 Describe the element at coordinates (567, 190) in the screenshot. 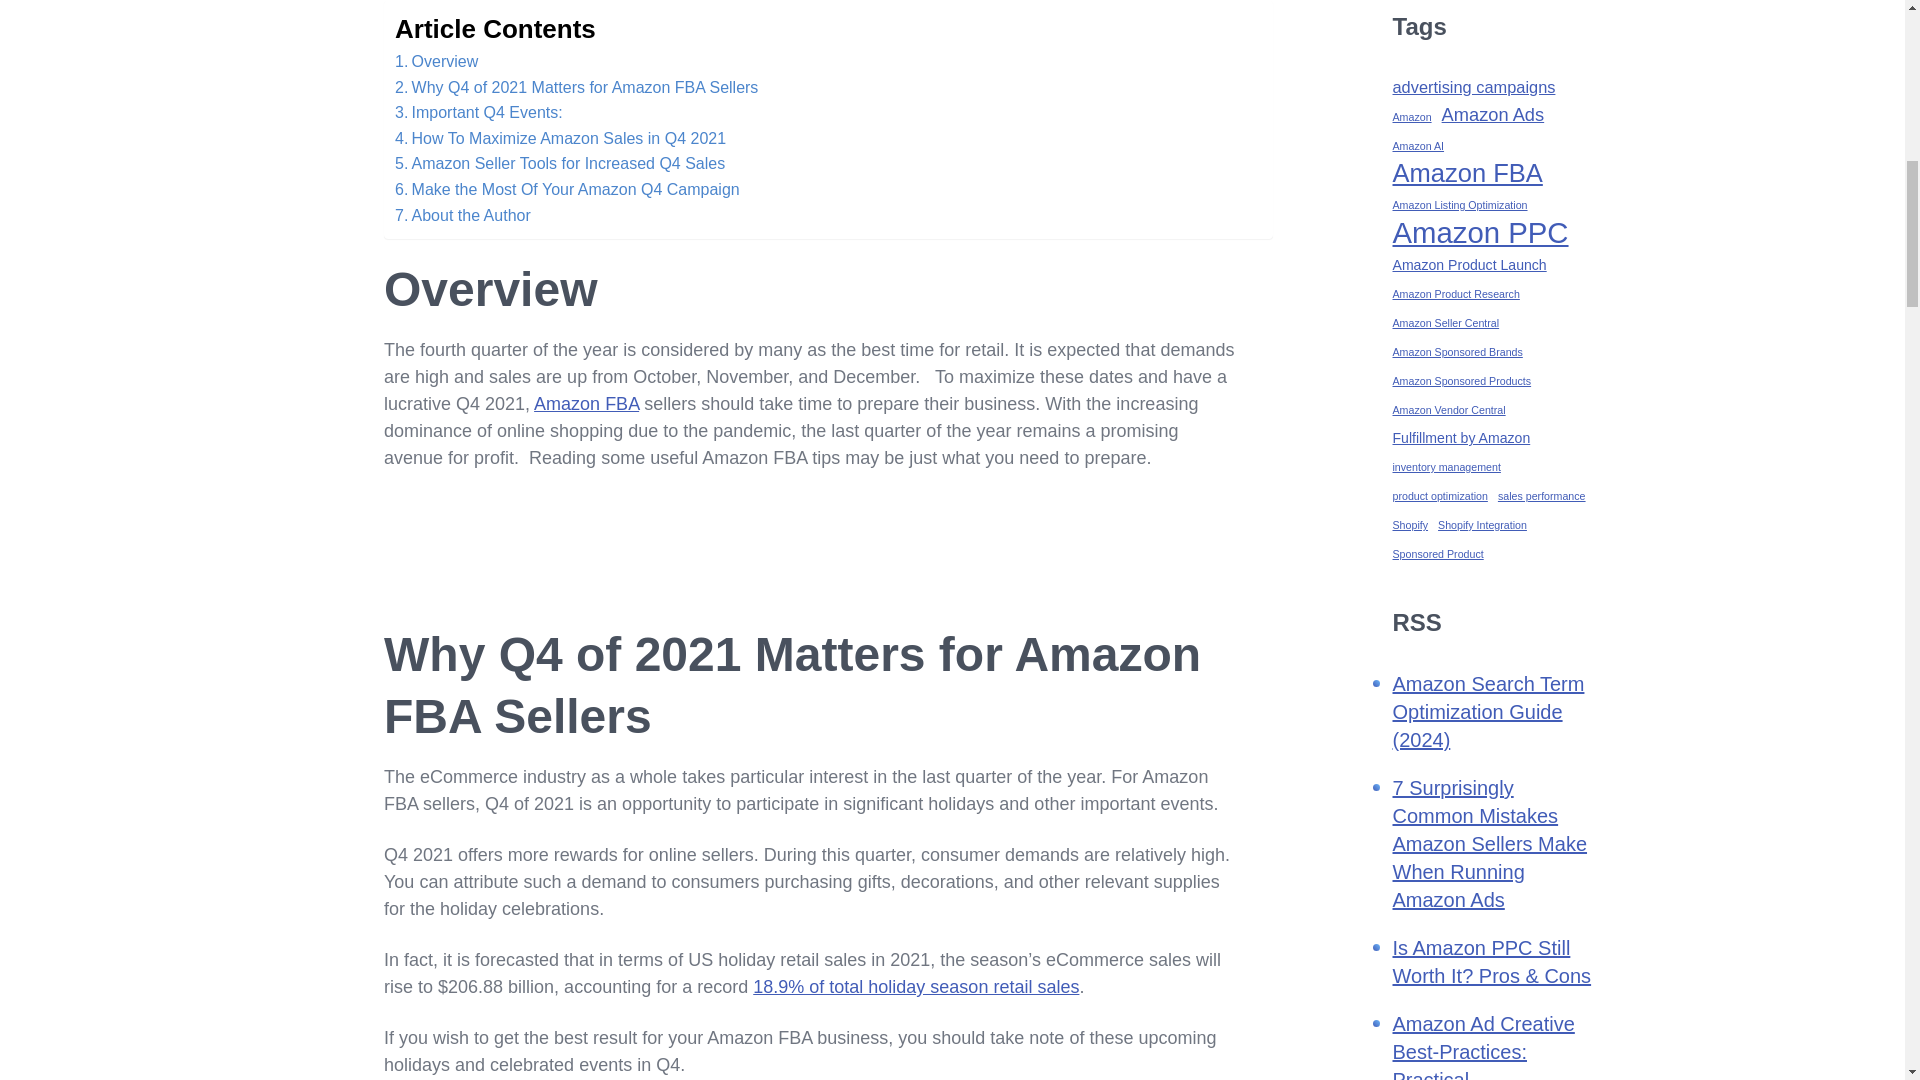

I see `Make the Most Of Your Amazon Q4 Campaign` at that location.